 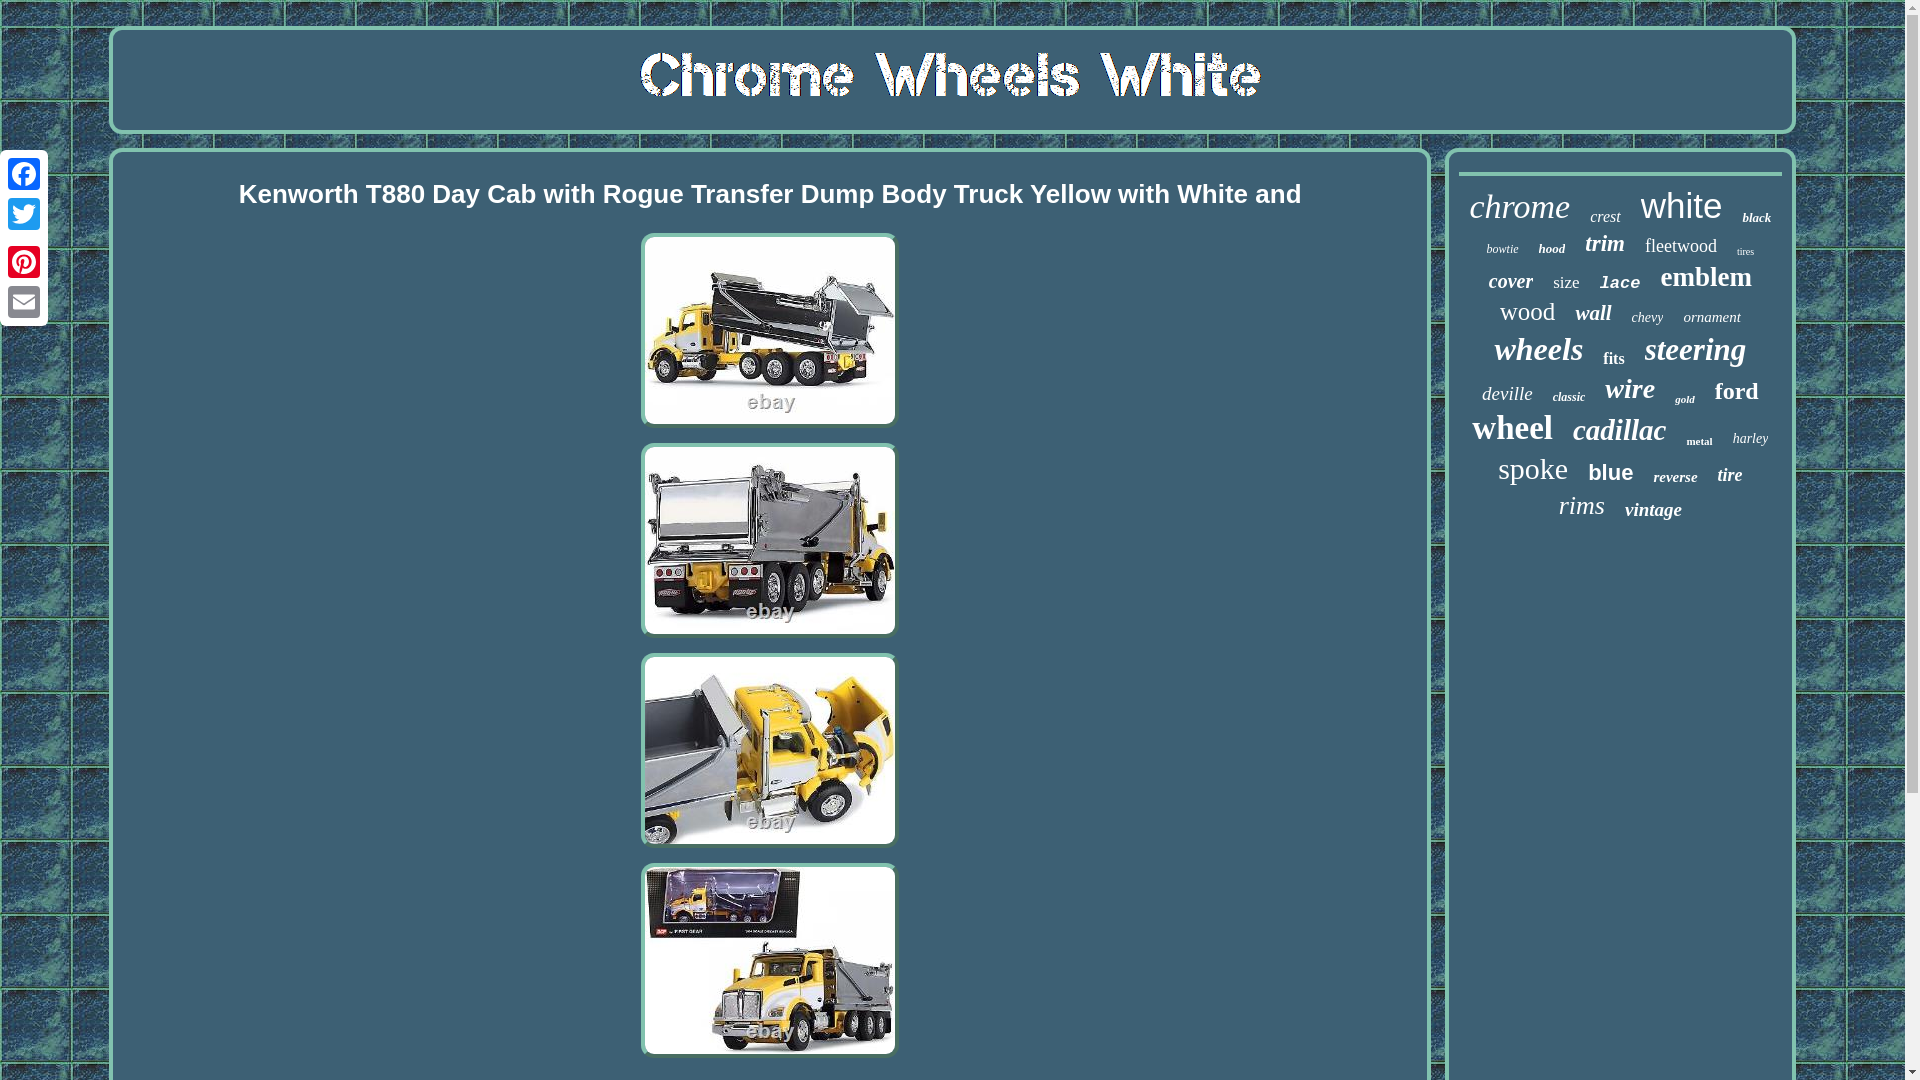 What do you see at coordinates (1698, 441) in the screenshot?
I see `metal` at bounding box center [1698, 441].